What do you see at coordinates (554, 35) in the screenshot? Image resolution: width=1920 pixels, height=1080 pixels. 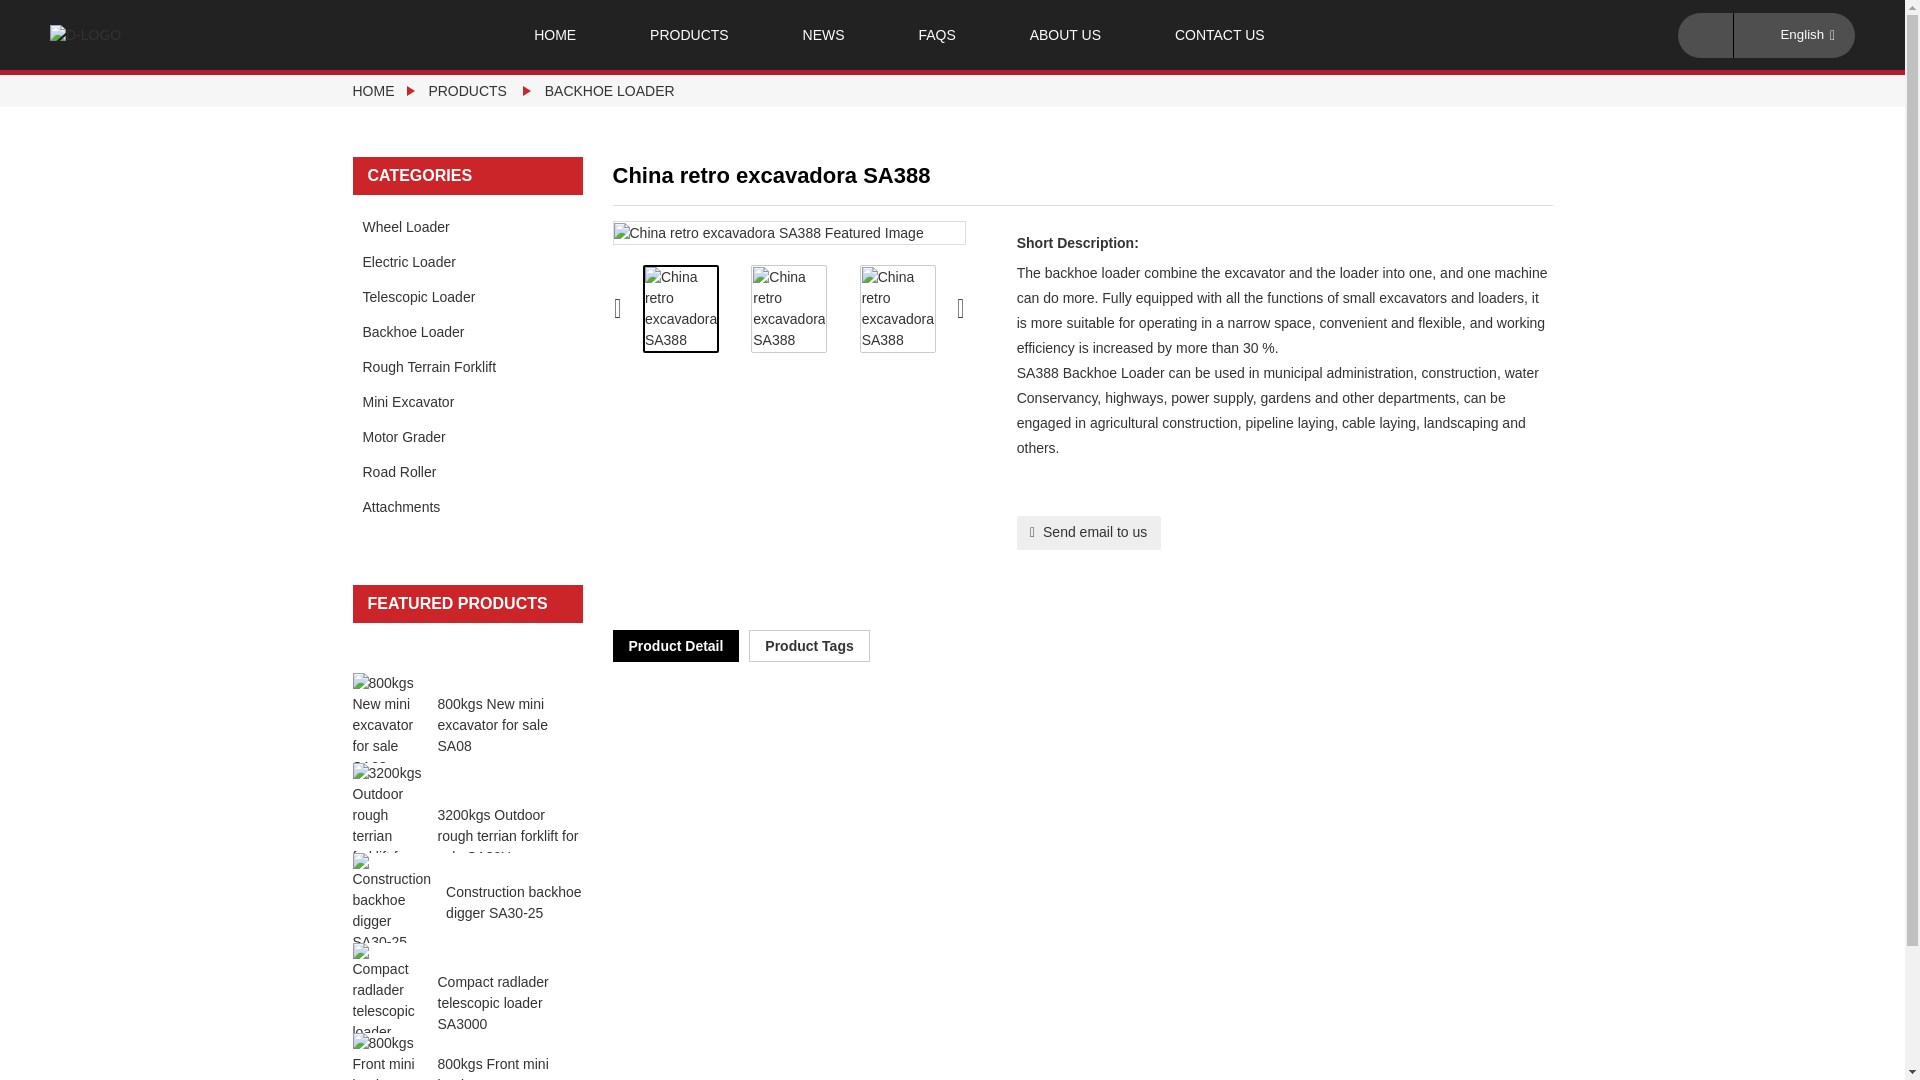 I see `HOME` at bounding box center [554, 35].